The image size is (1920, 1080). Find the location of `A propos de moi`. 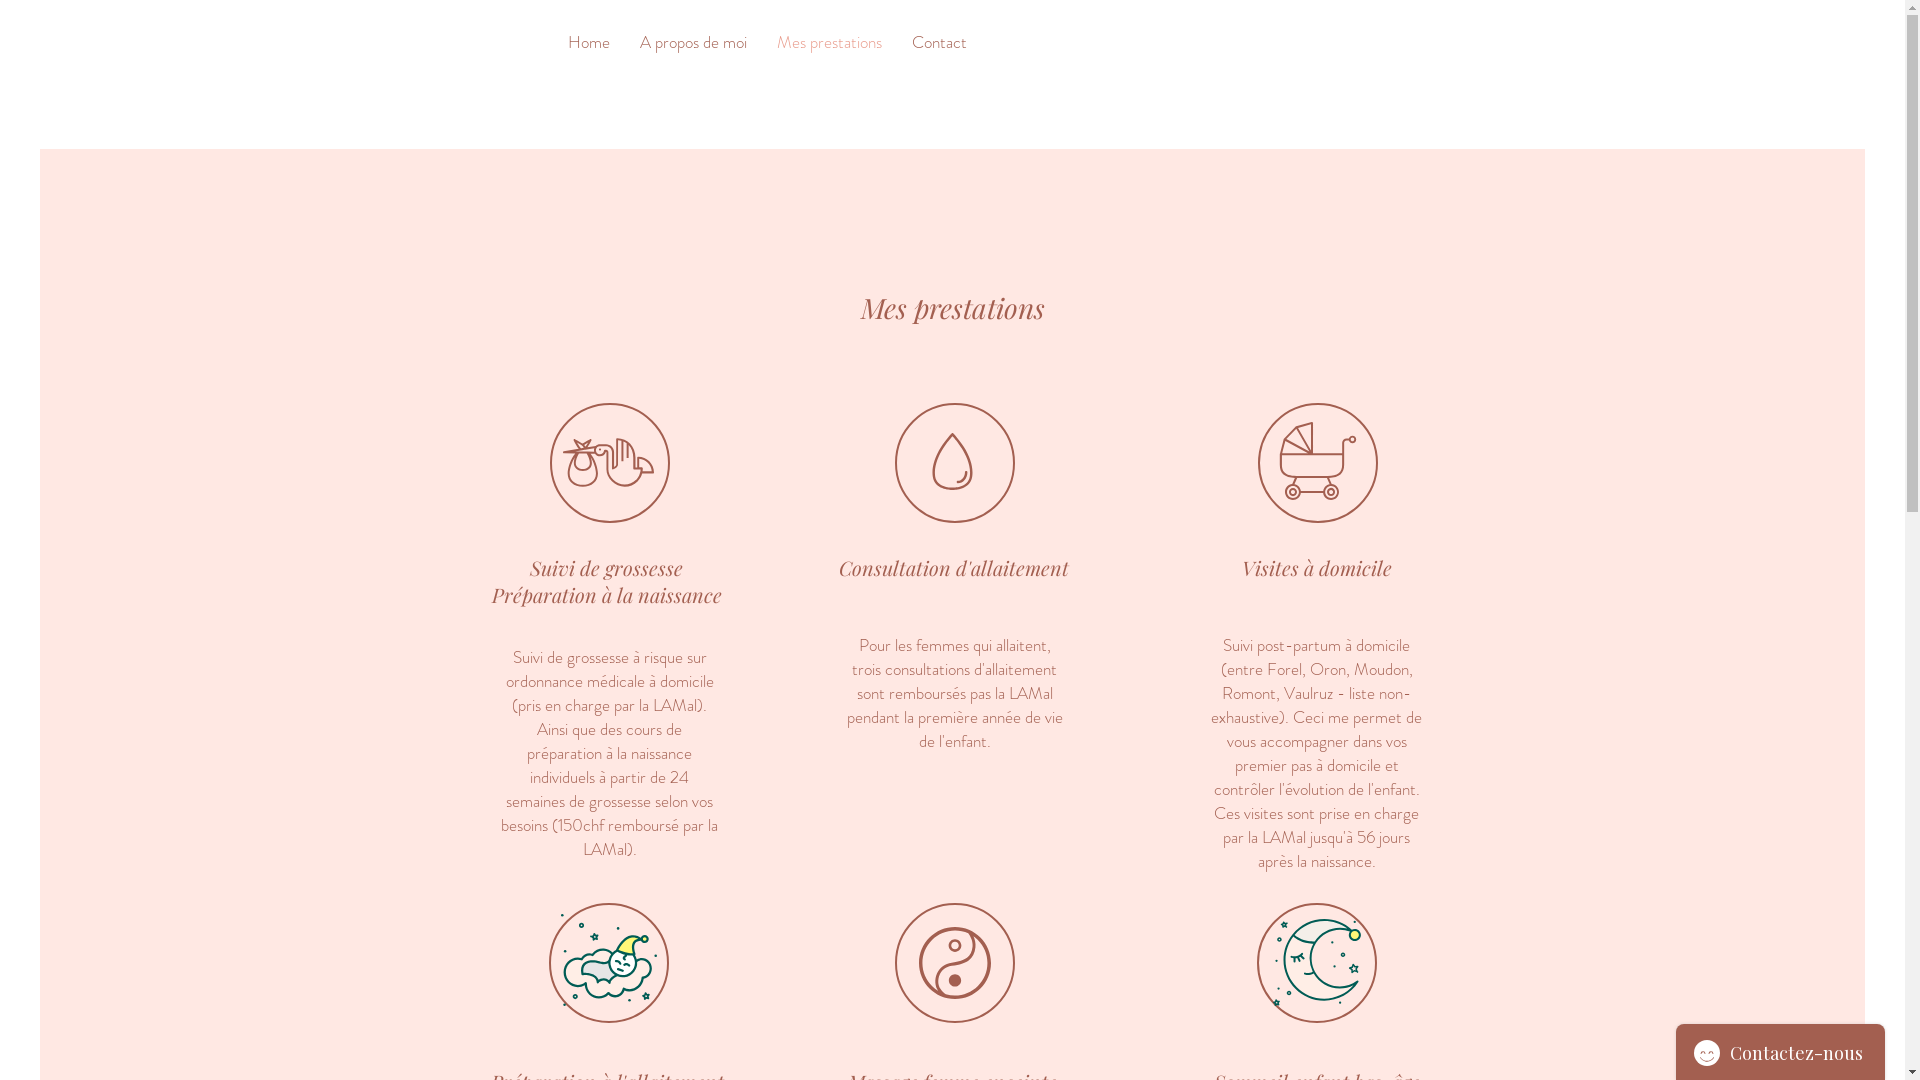

A propos de moi is located at coordinates (692, 42).